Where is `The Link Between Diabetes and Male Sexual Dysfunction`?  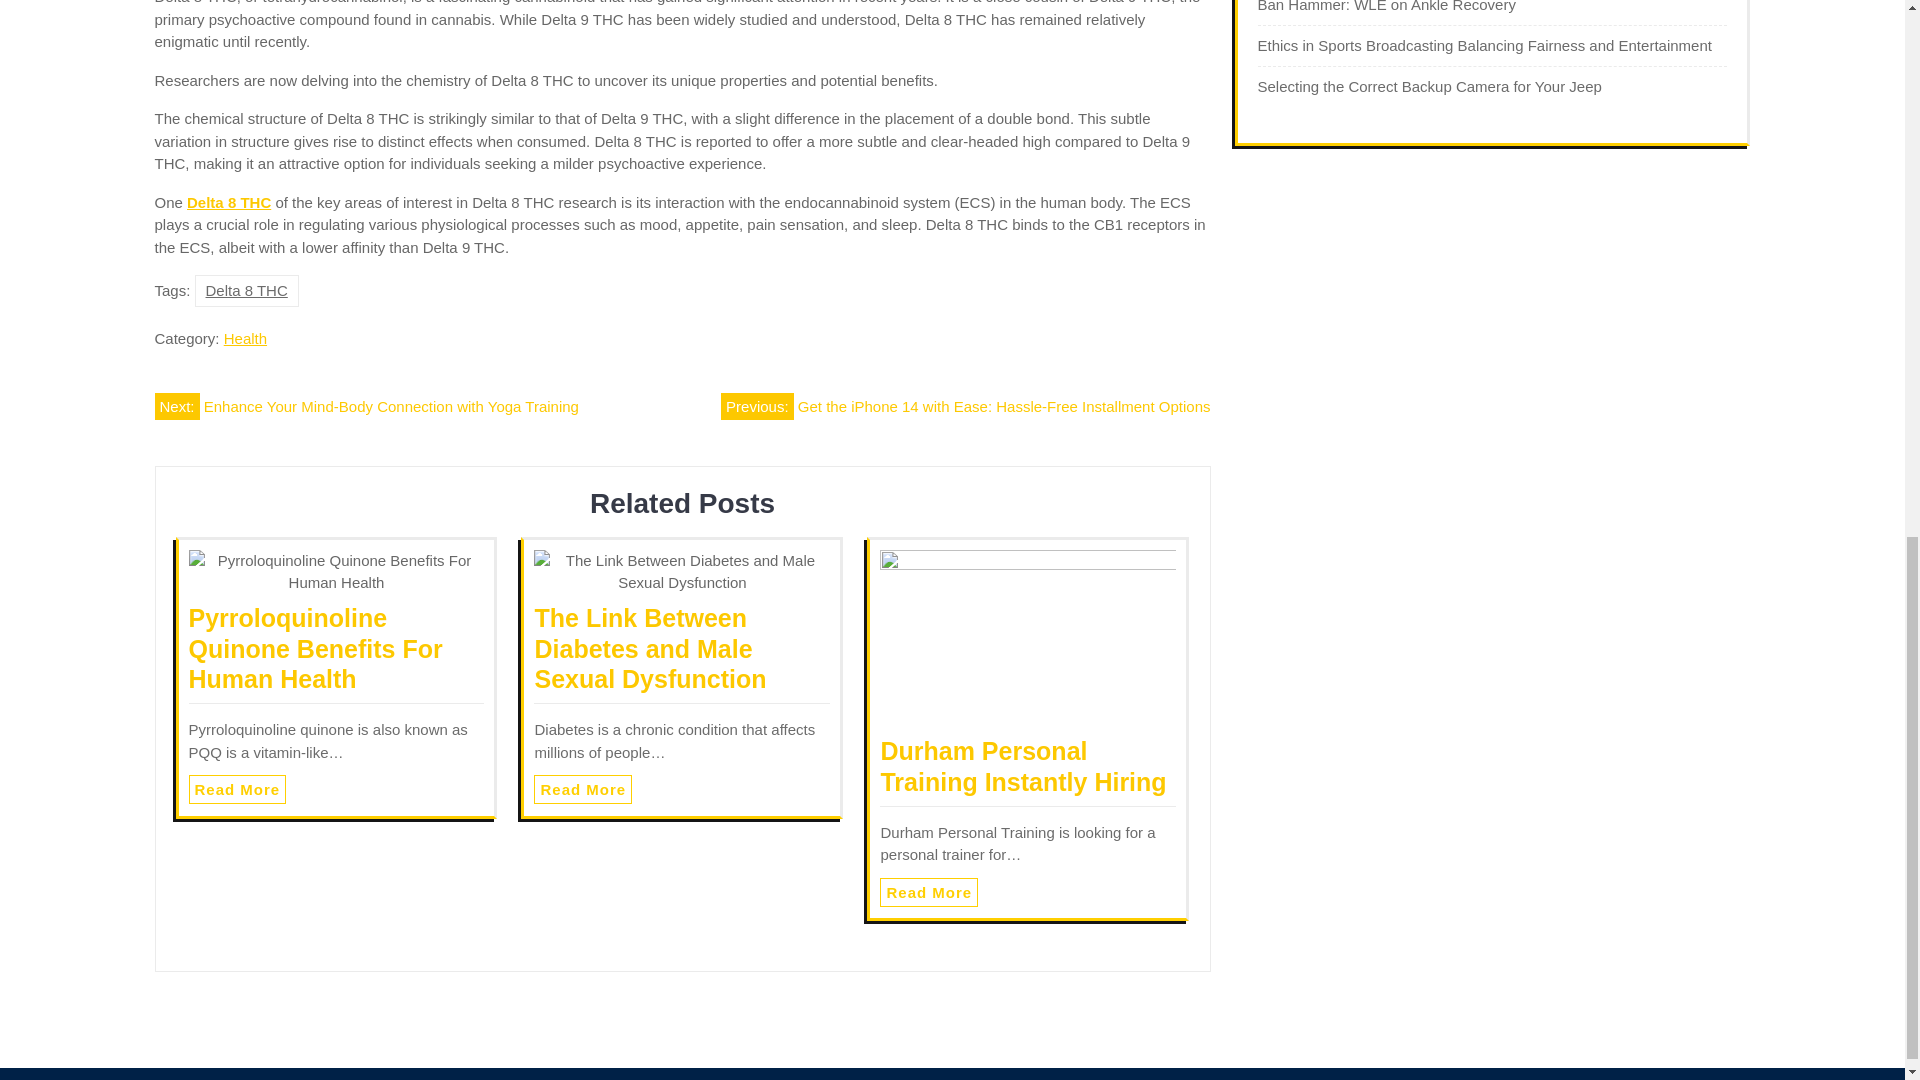
The Link Between Diabetes and Male Sexual Dysfunction is located at coordinates (650, 648).